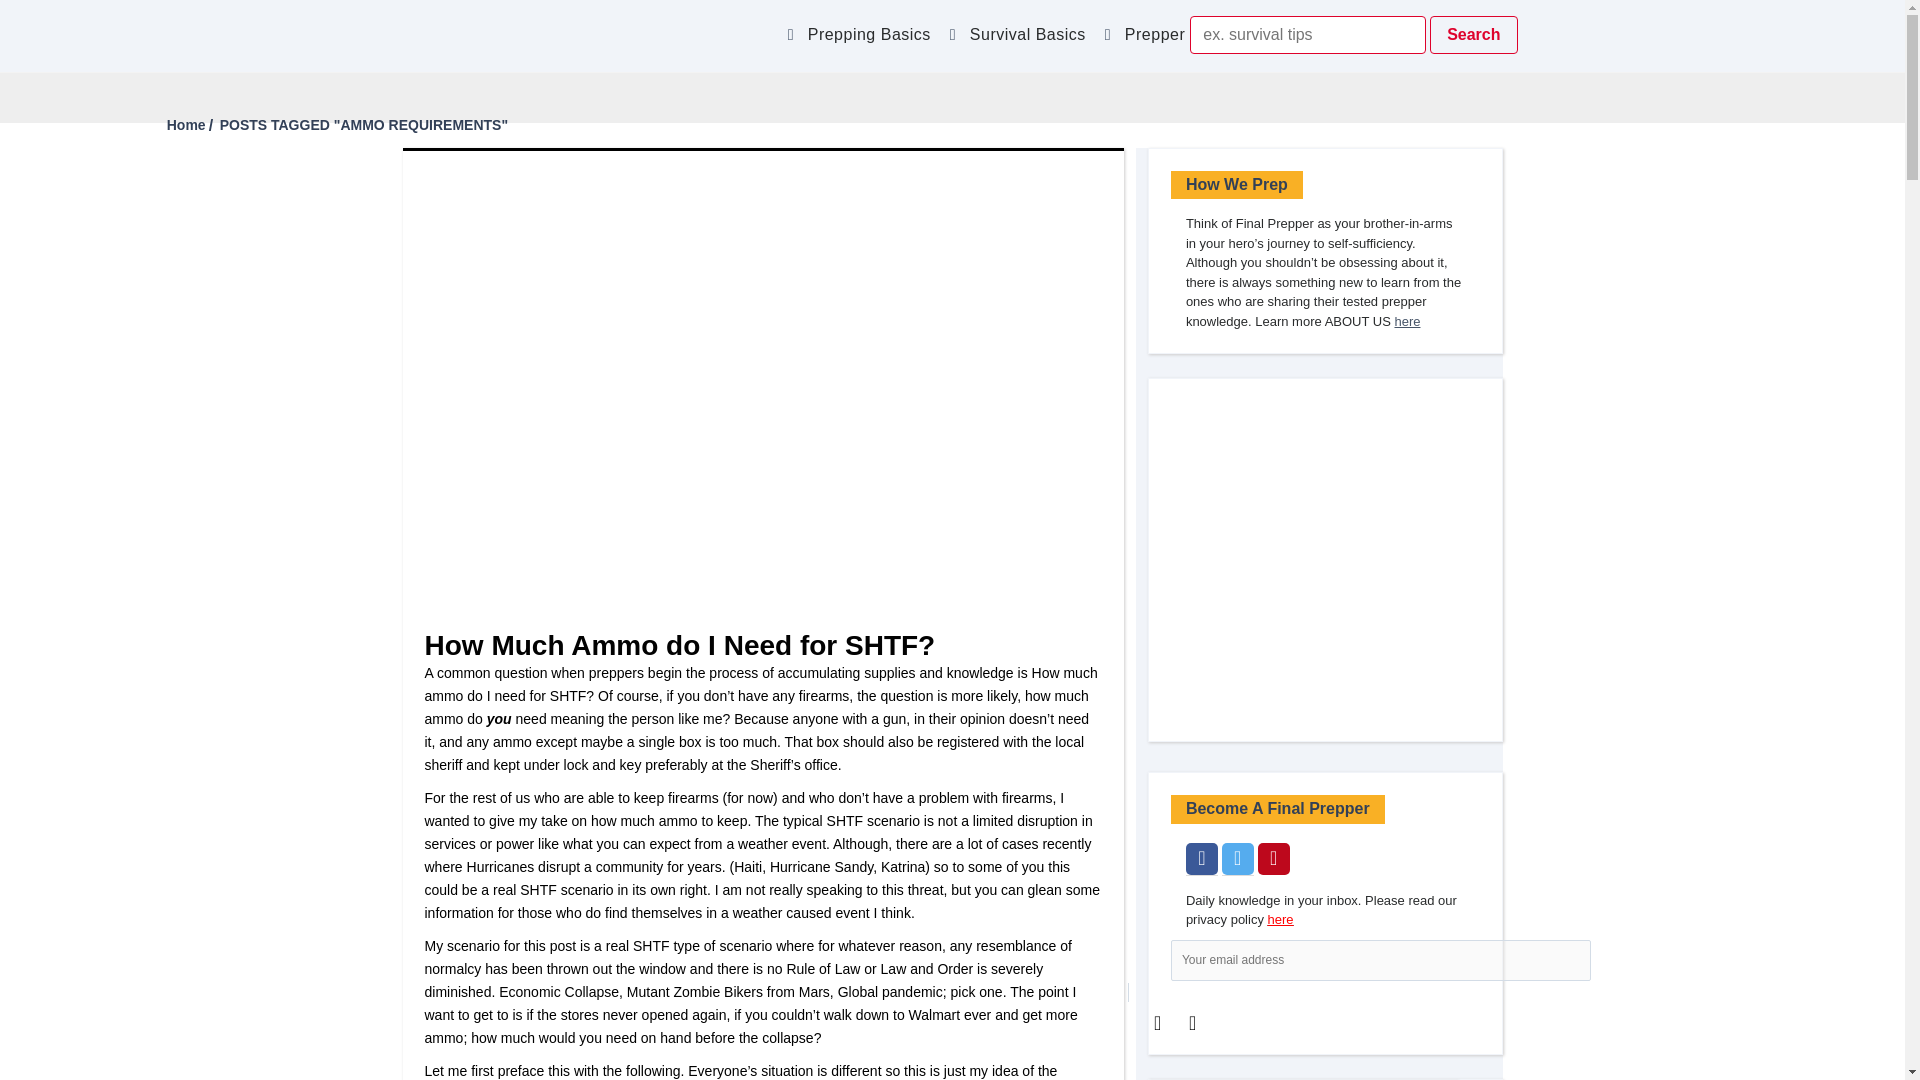 This screenshot has width=1920, height=1080. I want to click on Prepper Resources, so click(1202, 40).